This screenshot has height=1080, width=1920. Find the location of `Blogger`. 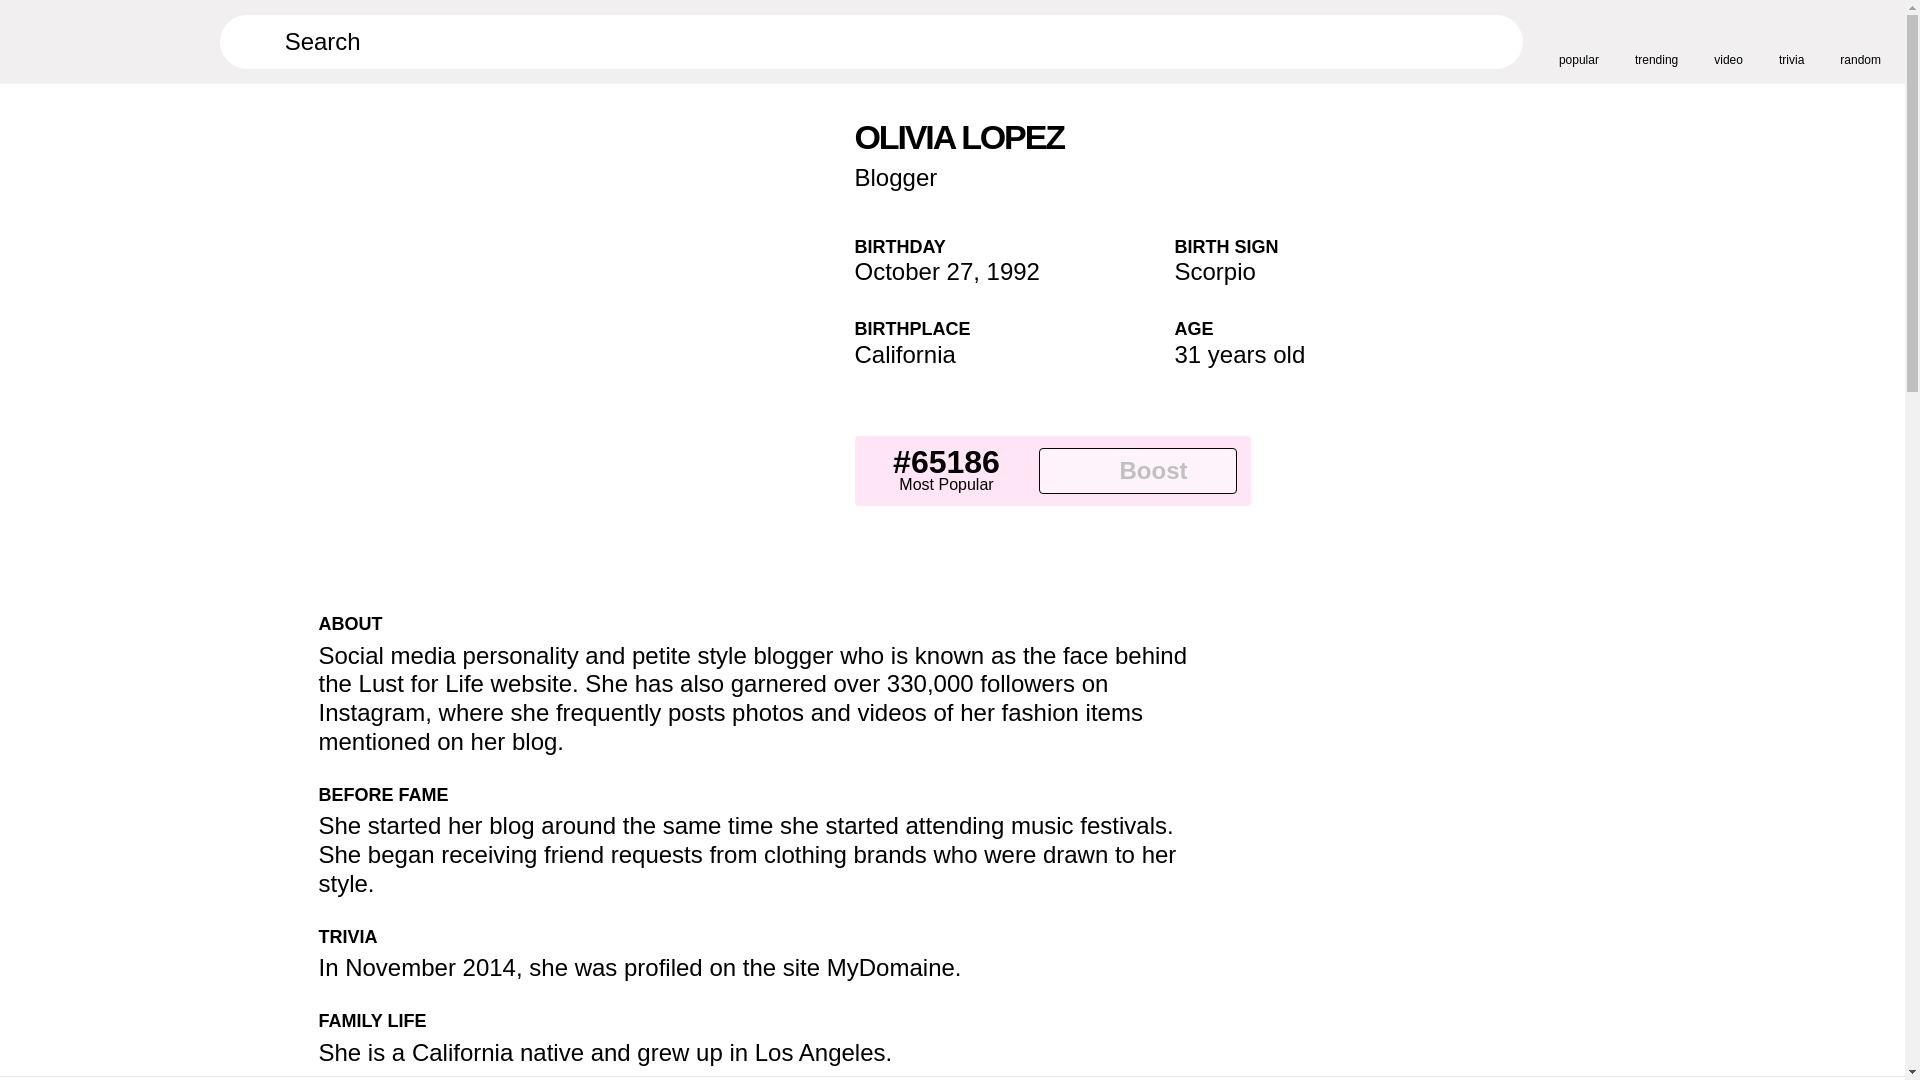

Blogger is located at coordinates (895, 178).